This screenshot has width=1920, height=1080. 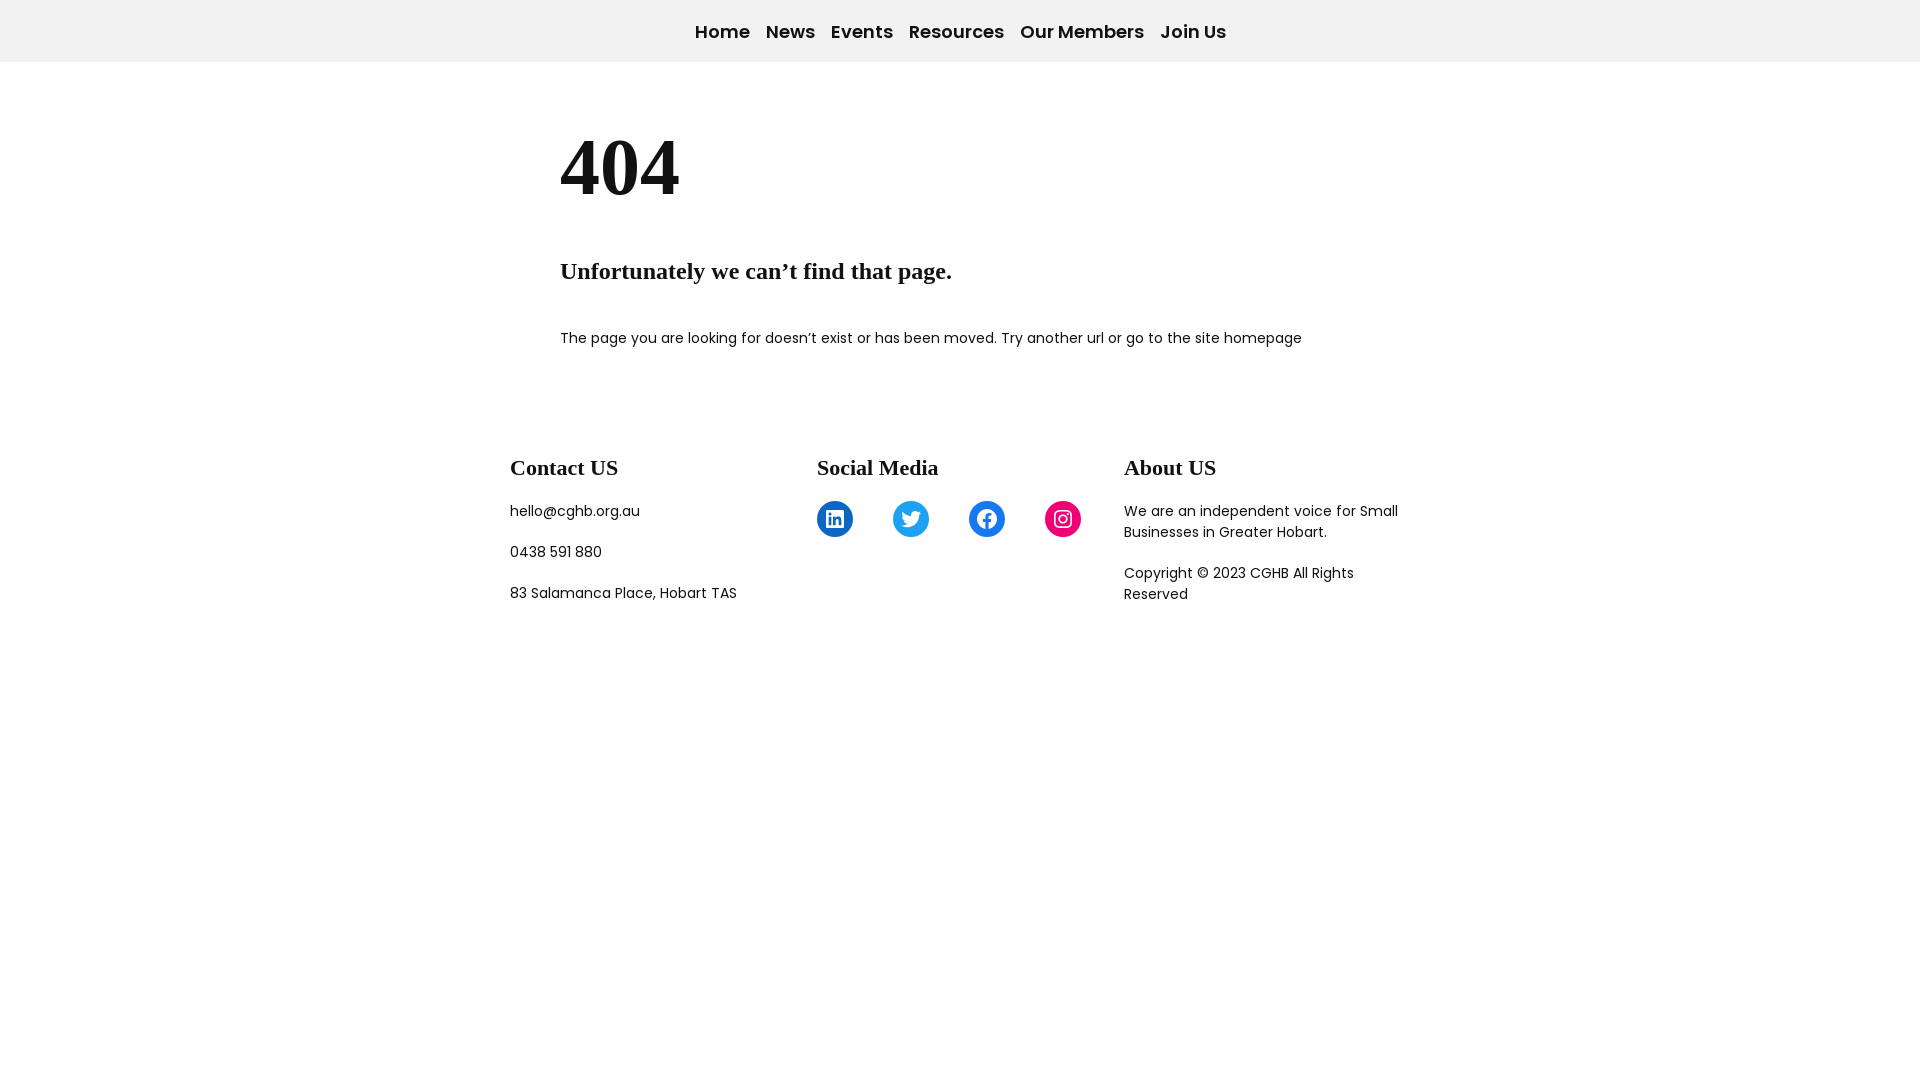 What do you see at coordinates (790, 32) in the screenshot?
I see `News` at bounding box center [790, 32].